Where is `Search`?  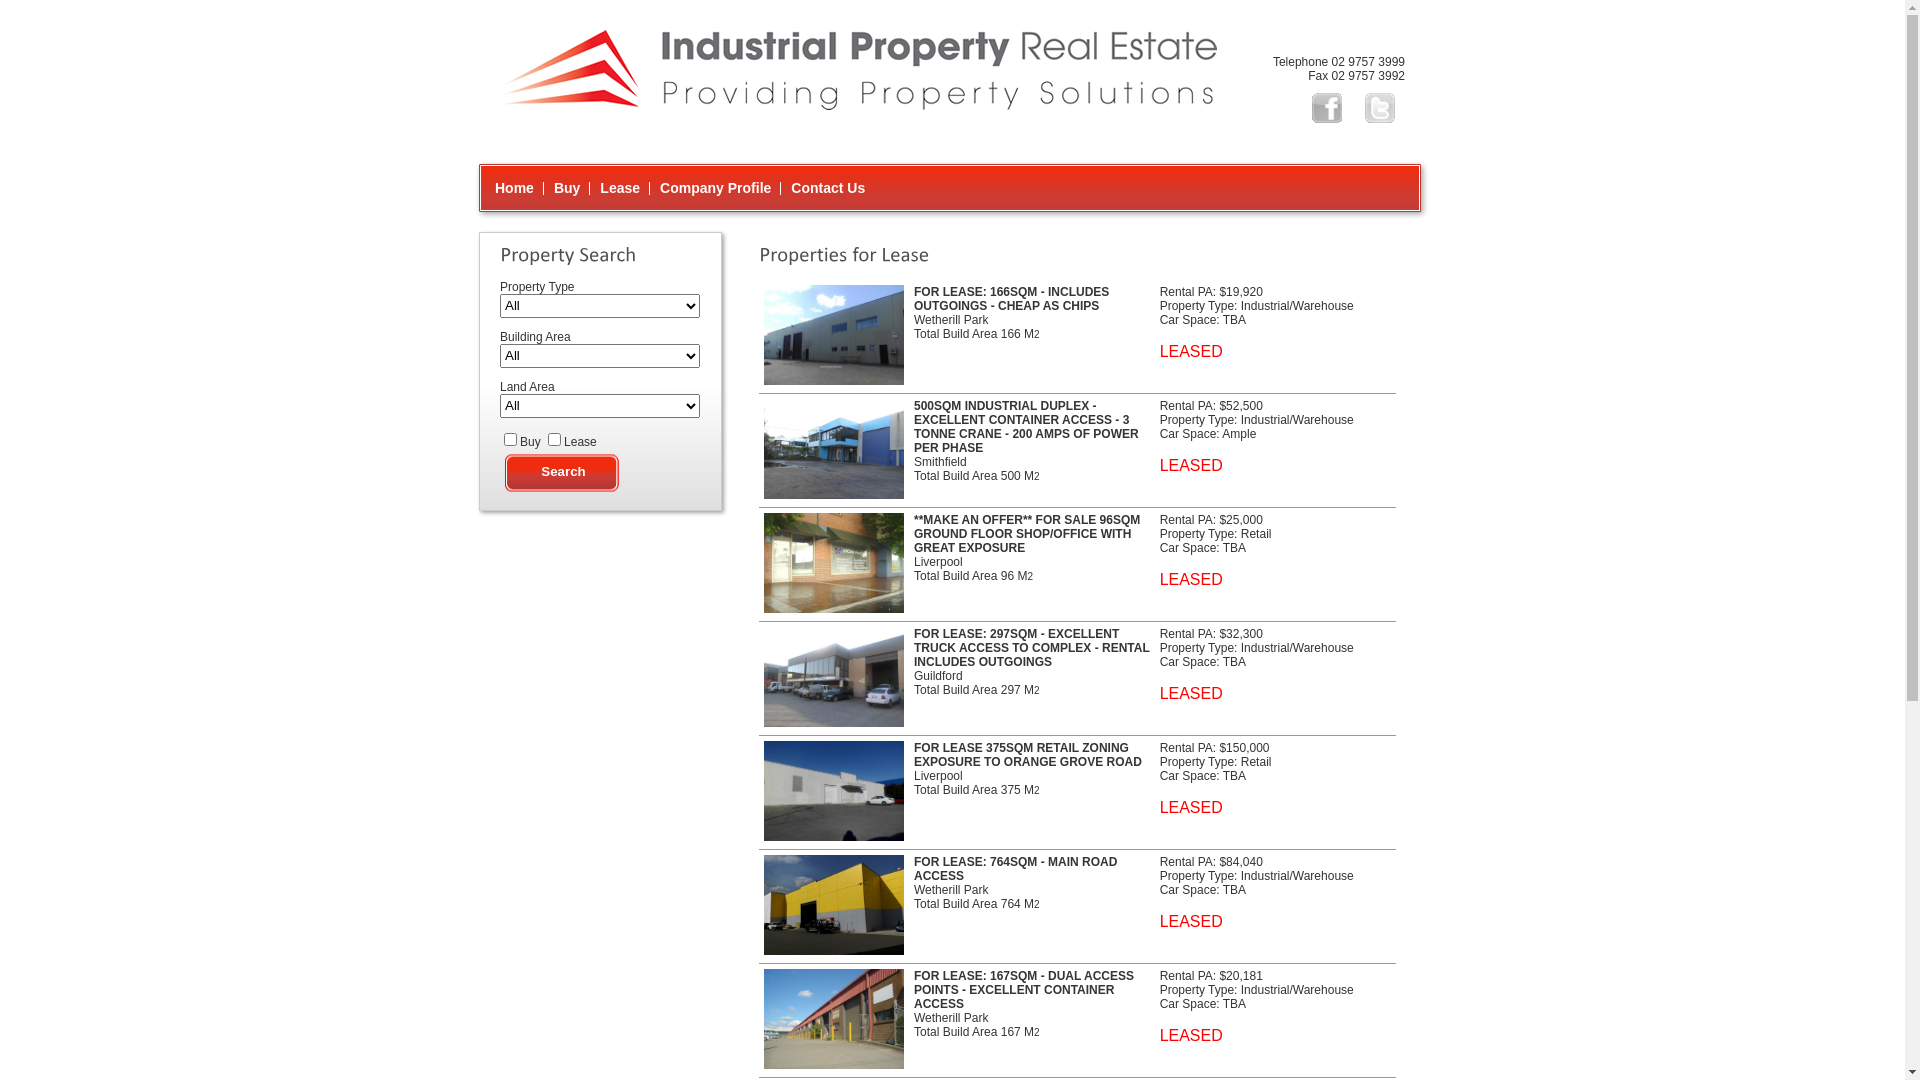
Search is located at coordinates (564, 473).